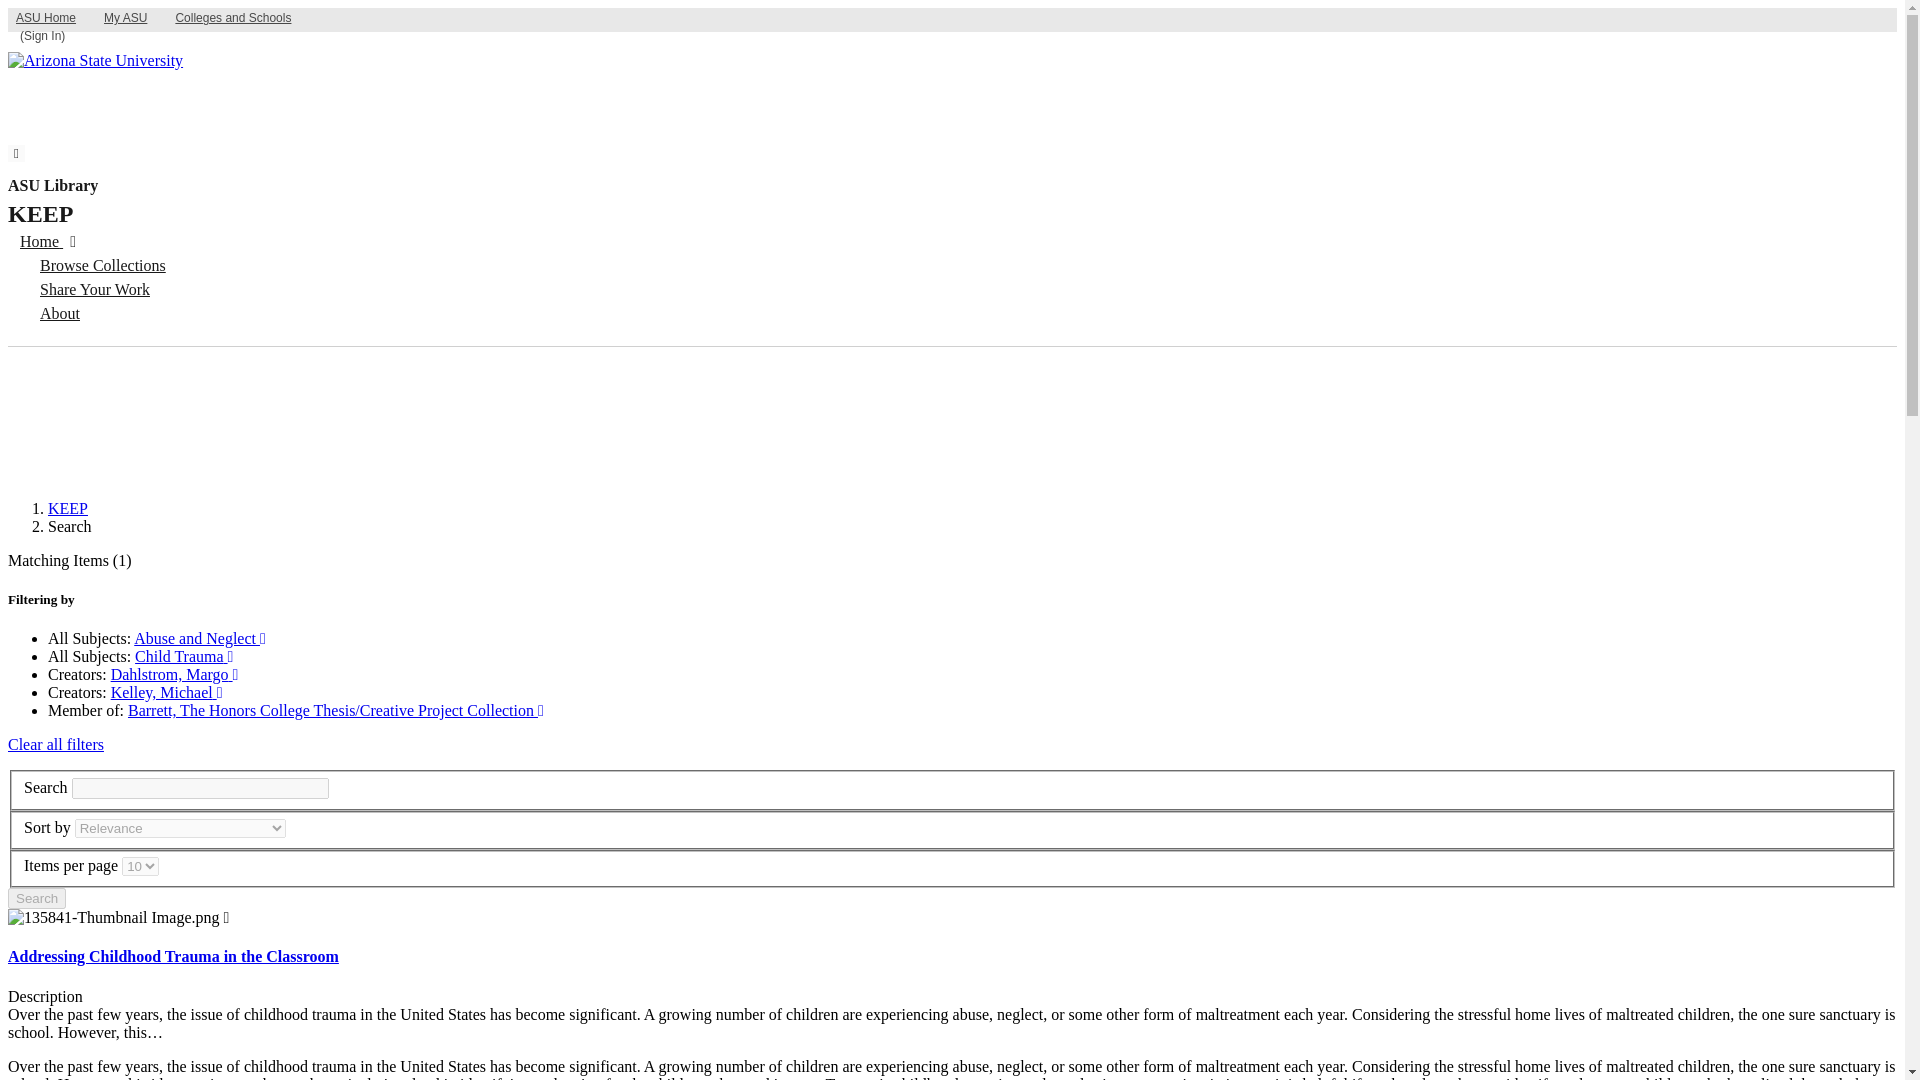 Image resolution: width=1920 pixels, height=1080 pixels. Describe the element at coordinates (86, 252) in the screenshot. I see `Home` at that location.